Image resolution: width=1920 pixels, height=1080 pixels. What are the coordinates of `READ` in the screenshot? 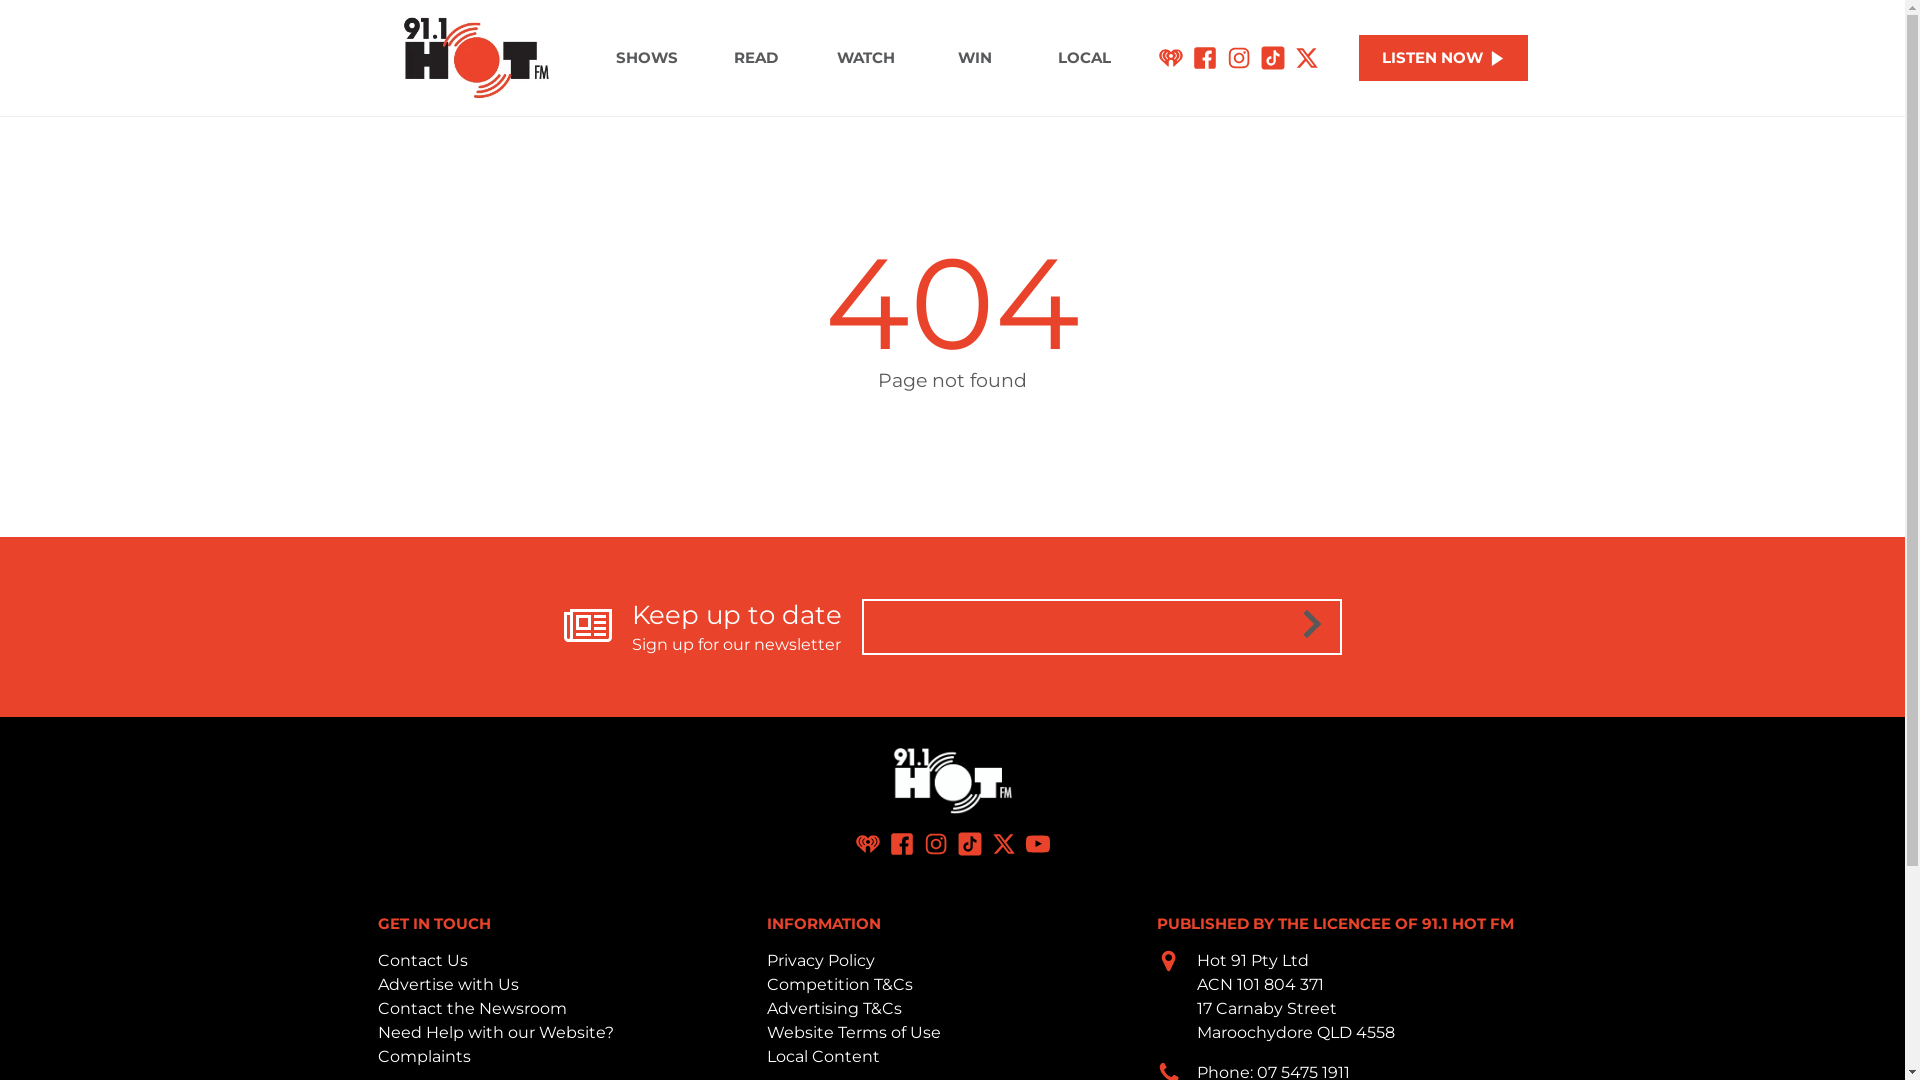 It's located at (756, 58).